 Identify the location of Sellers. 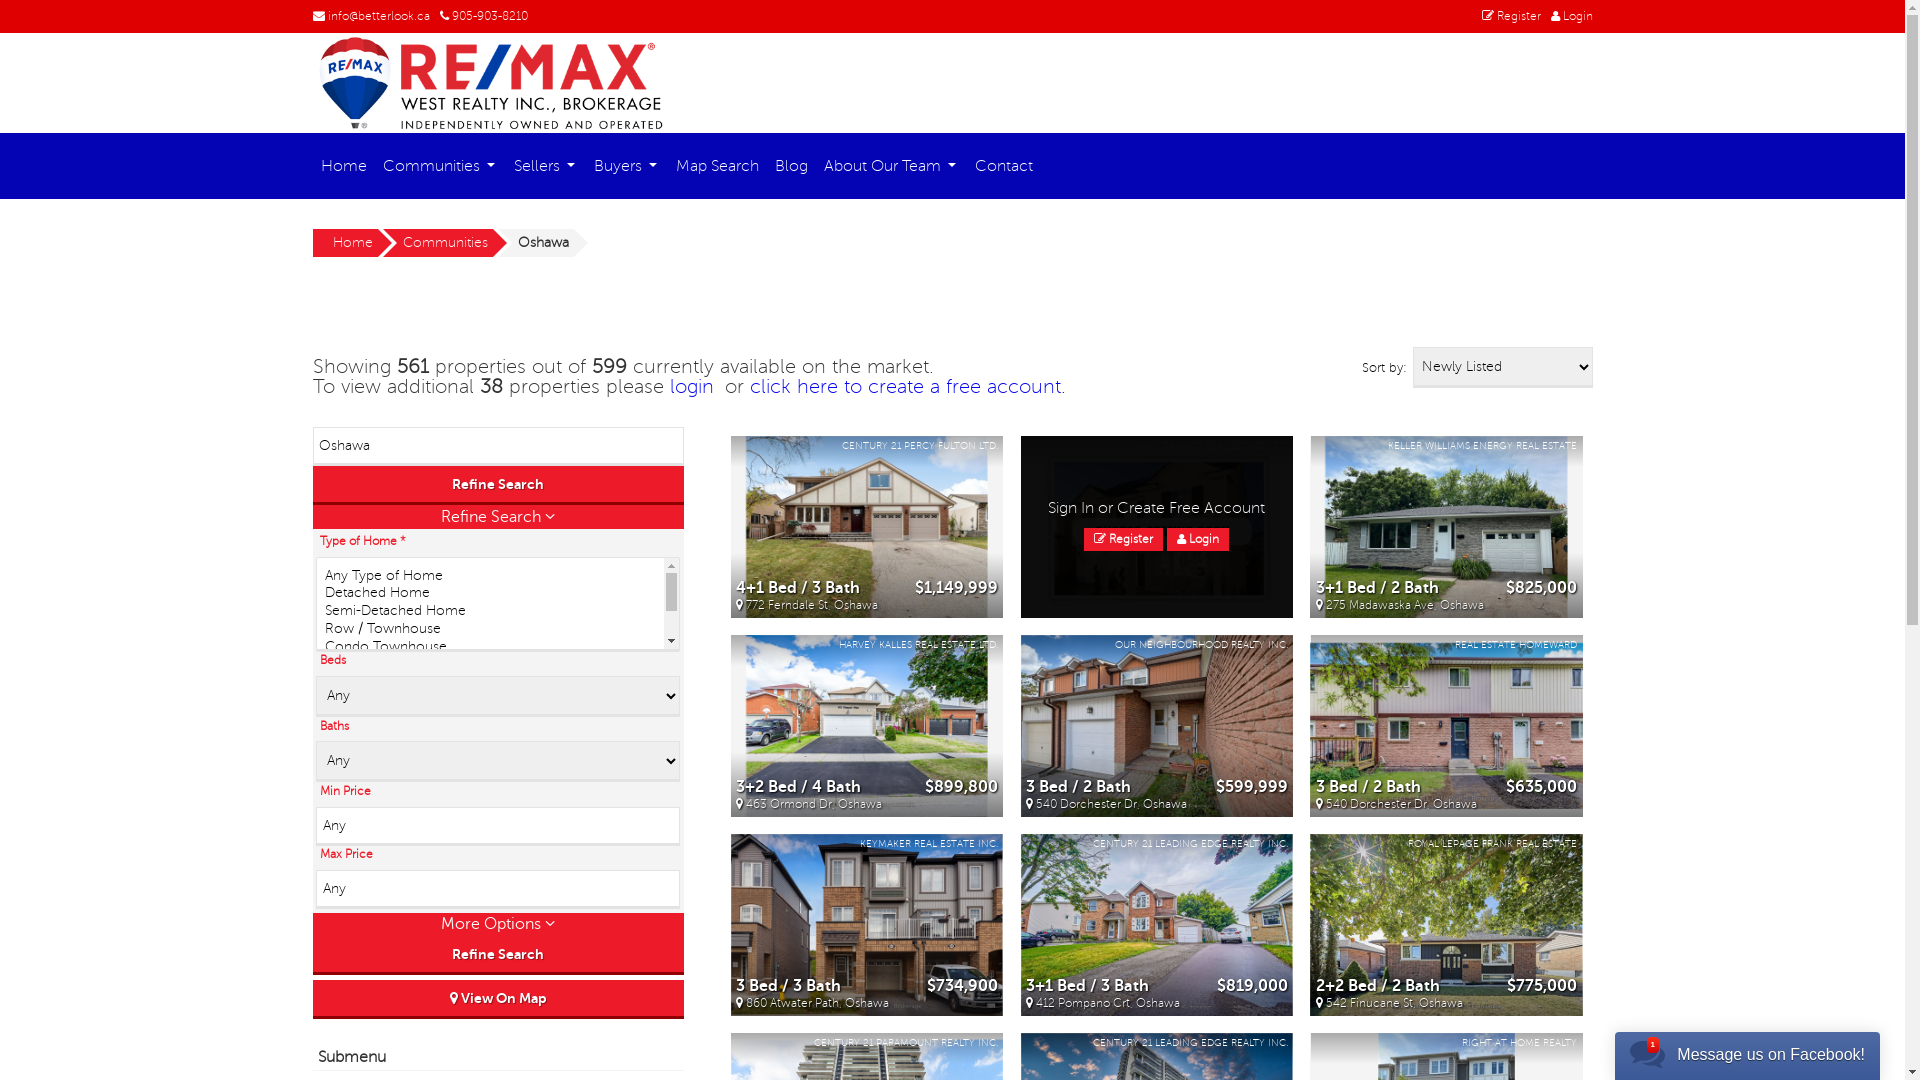
(546, 166).